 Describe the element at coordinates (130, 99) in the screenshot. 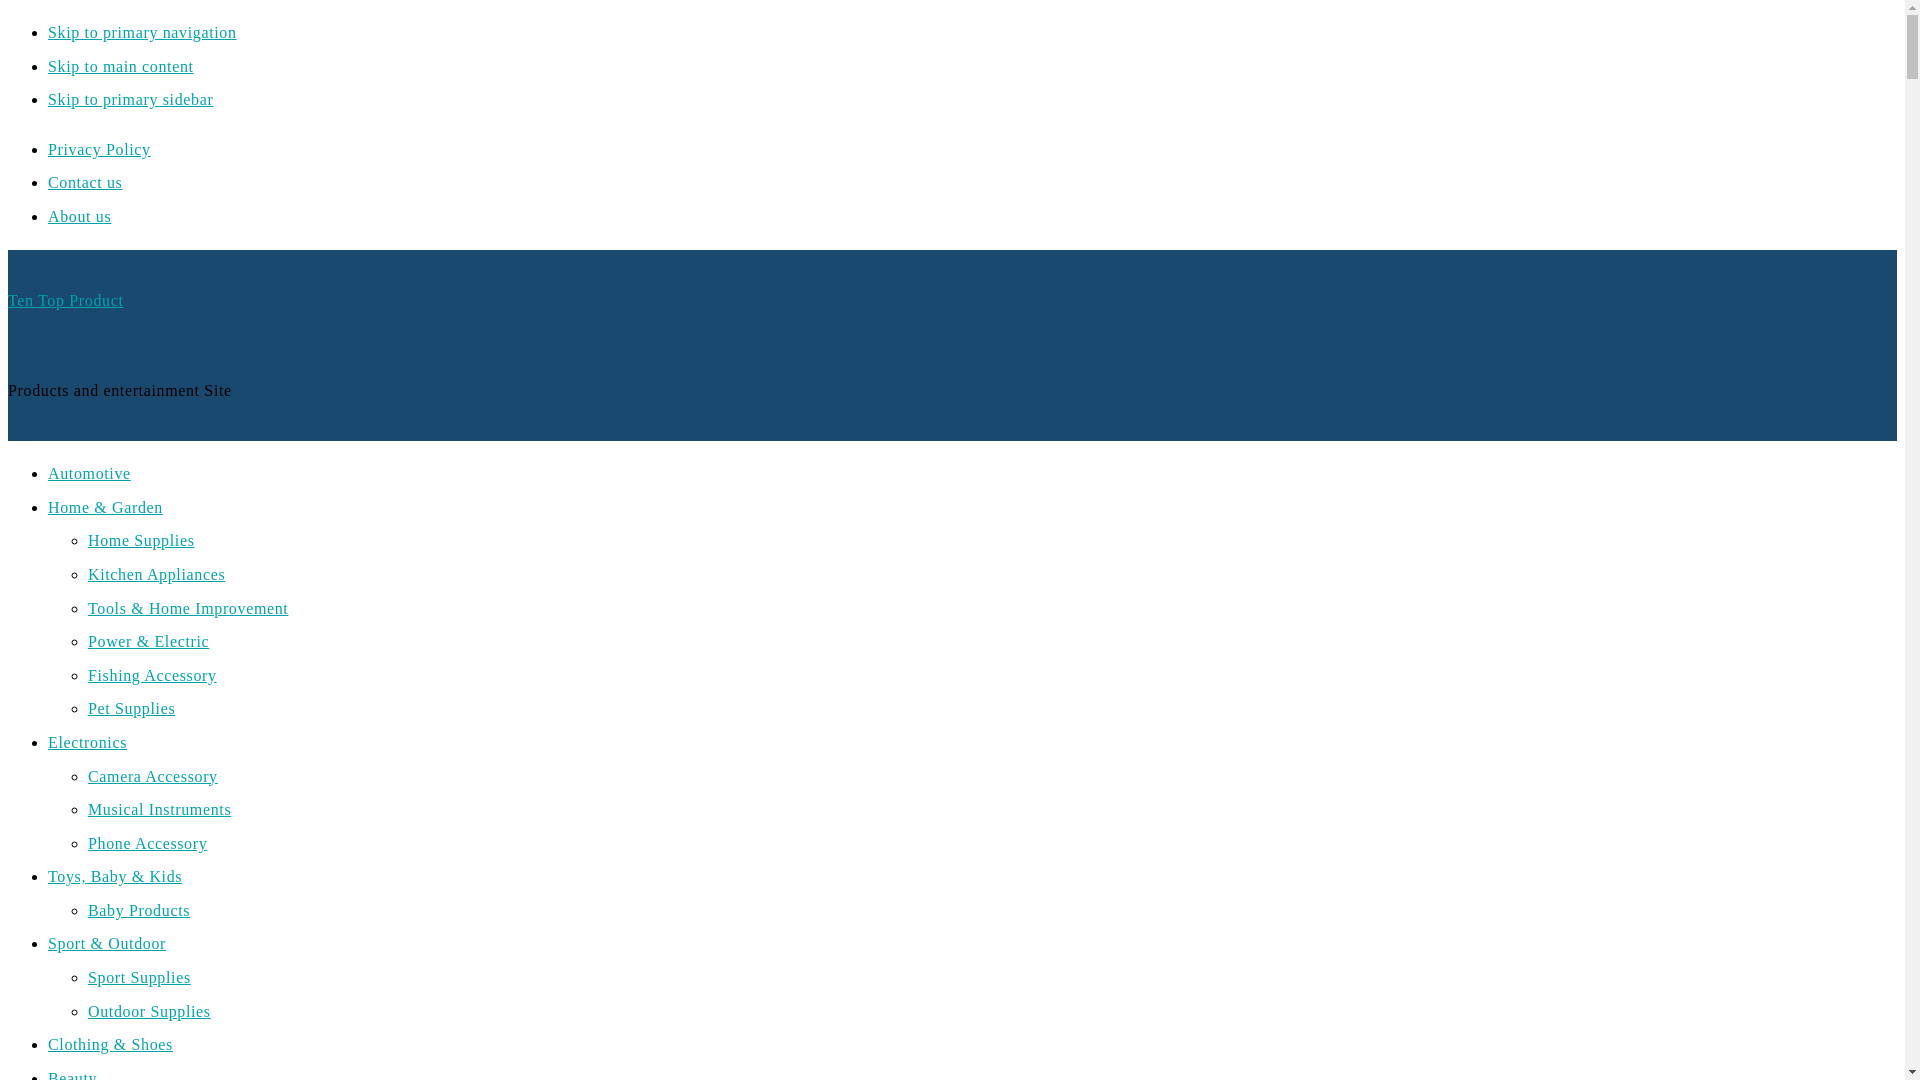

I see `Skip to primary sidebar` at that location.